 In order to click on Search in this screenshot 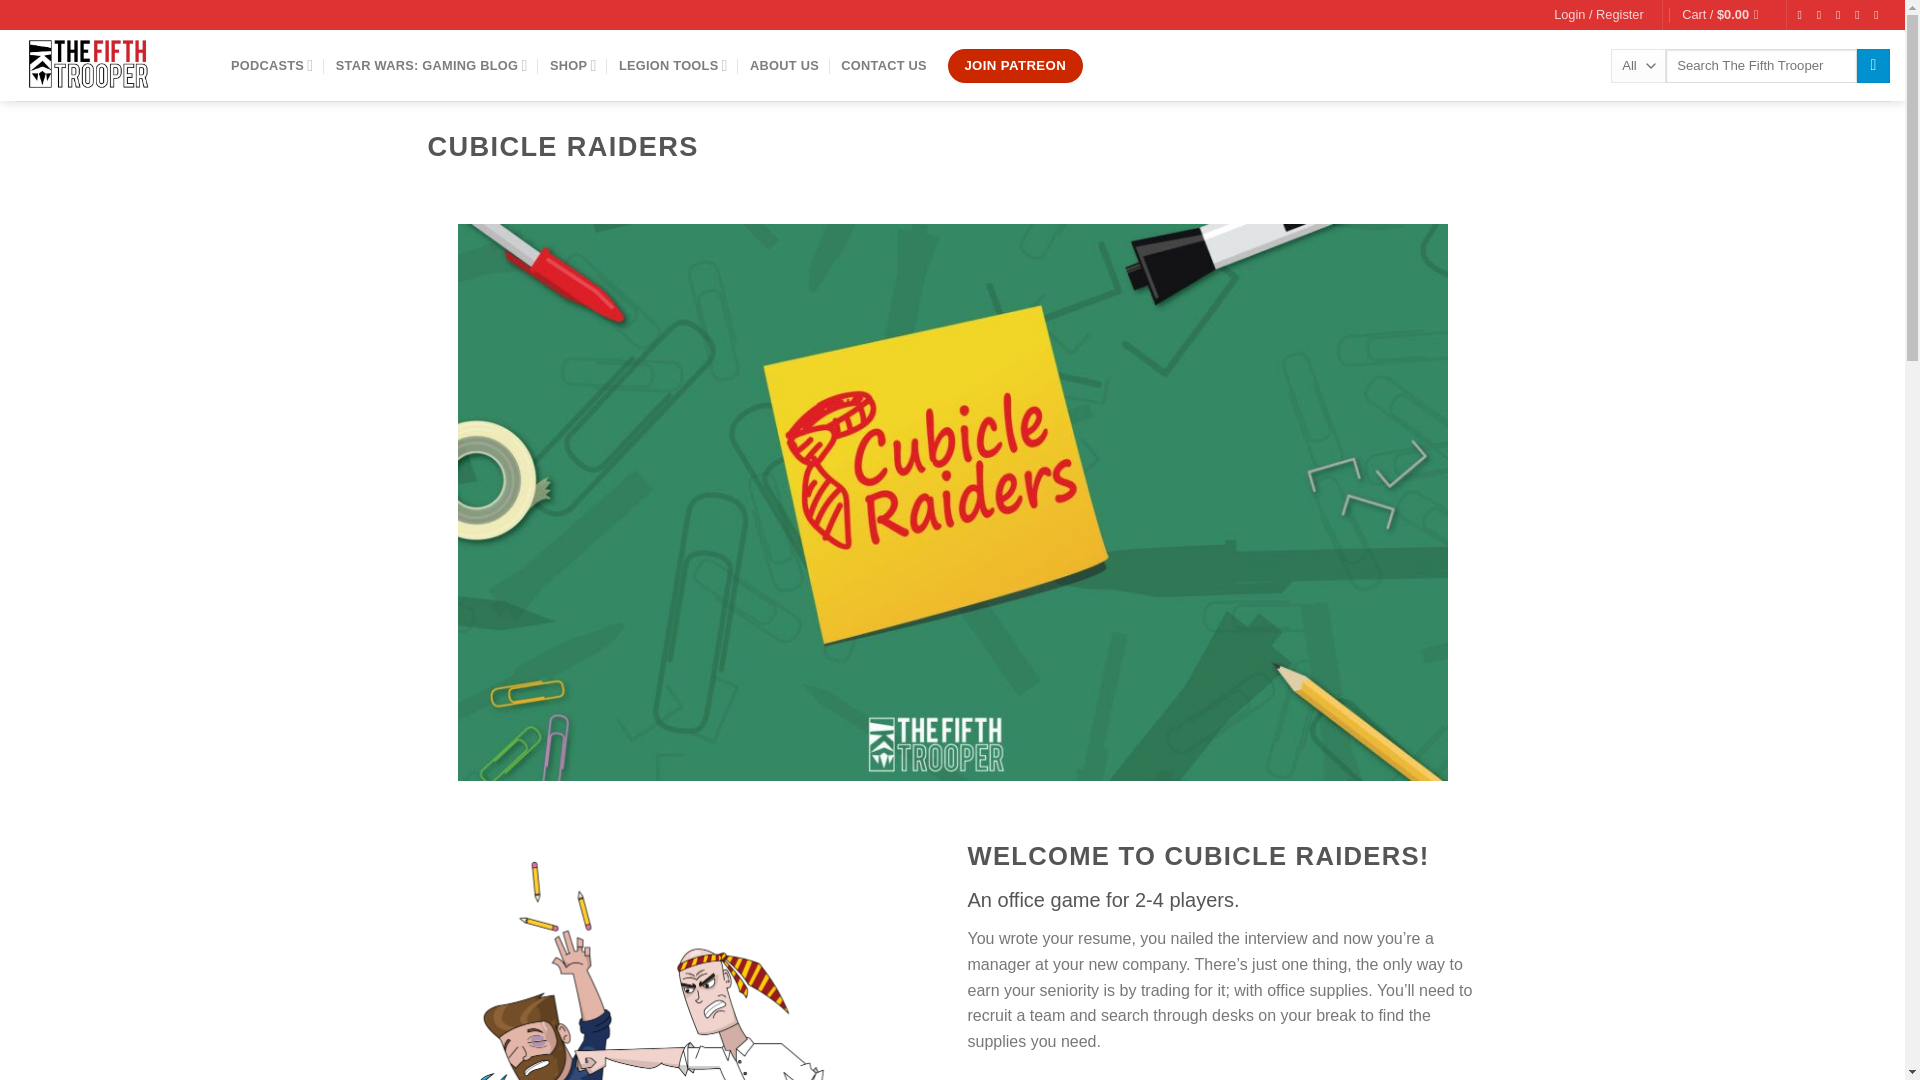, I will do `click(1872, 66)`.